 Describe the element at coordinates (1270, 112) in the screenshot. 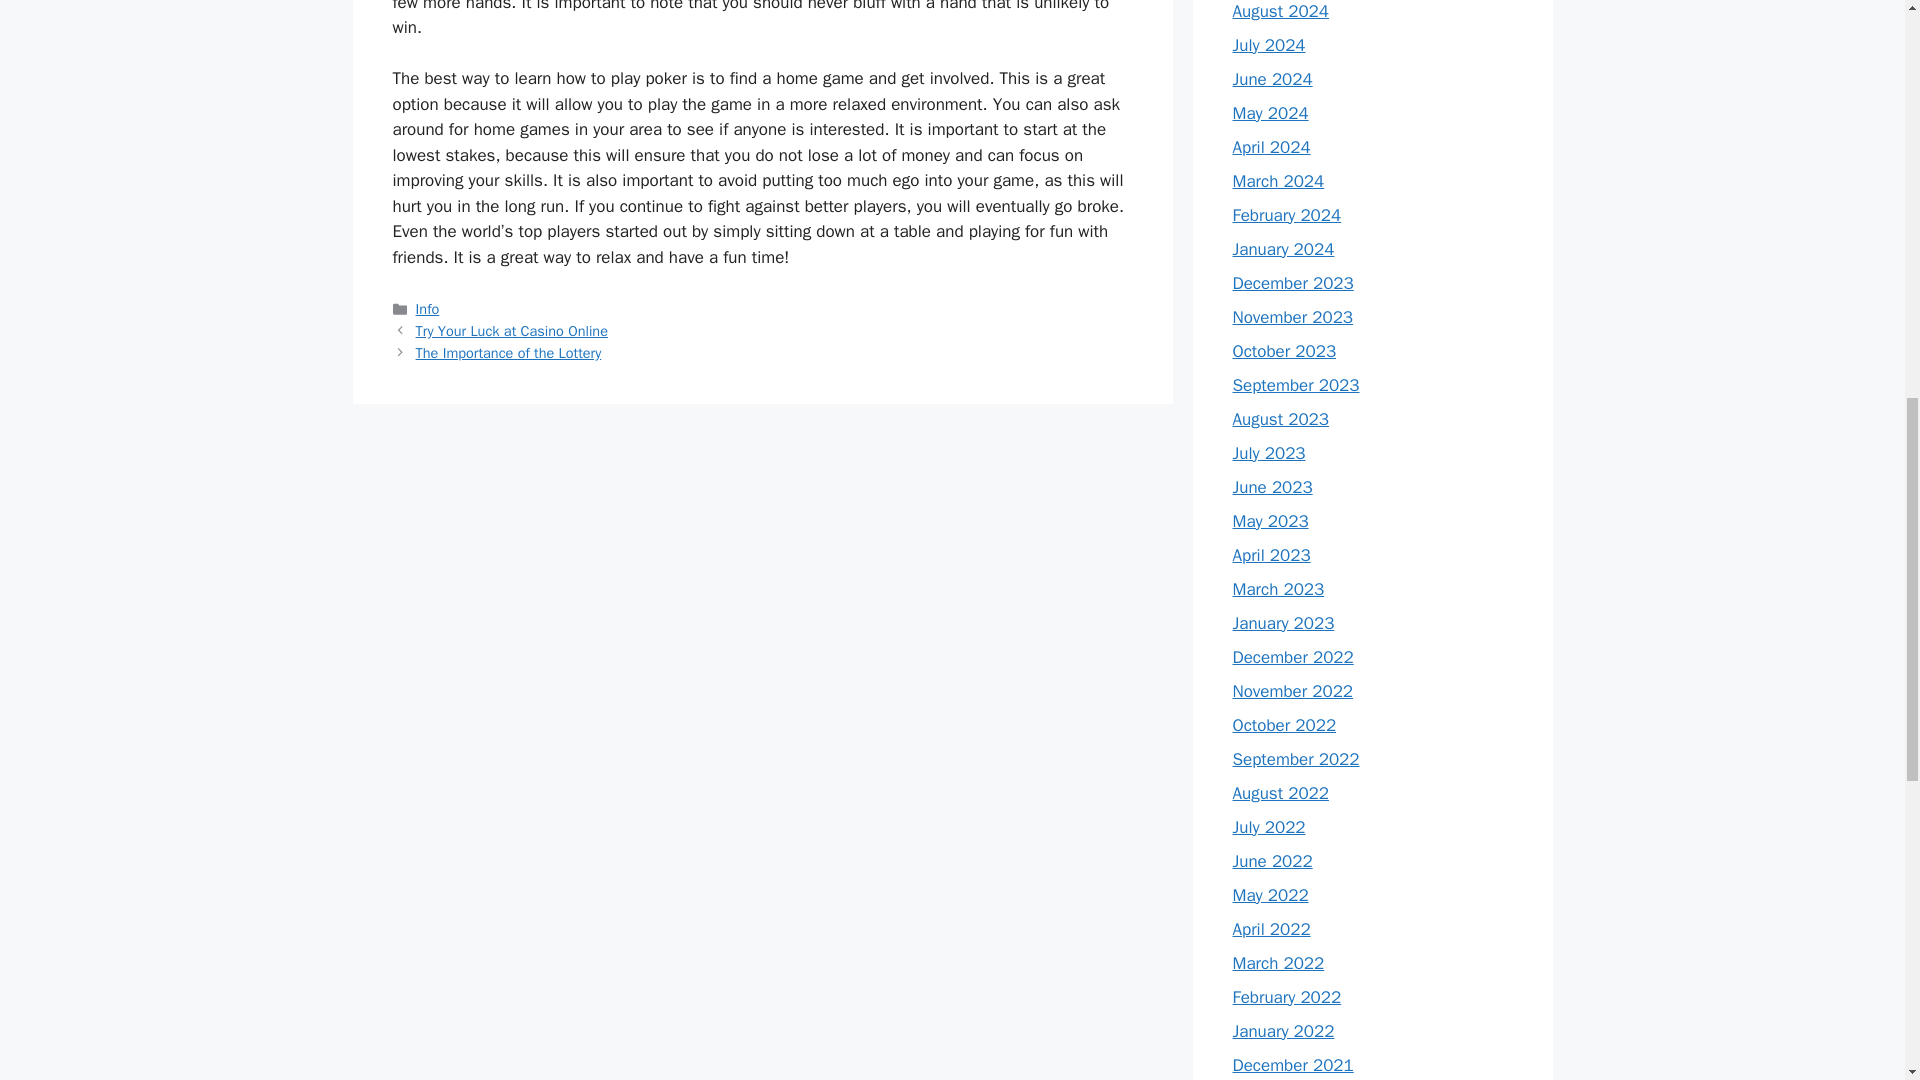

I see `May 2024` at that location.